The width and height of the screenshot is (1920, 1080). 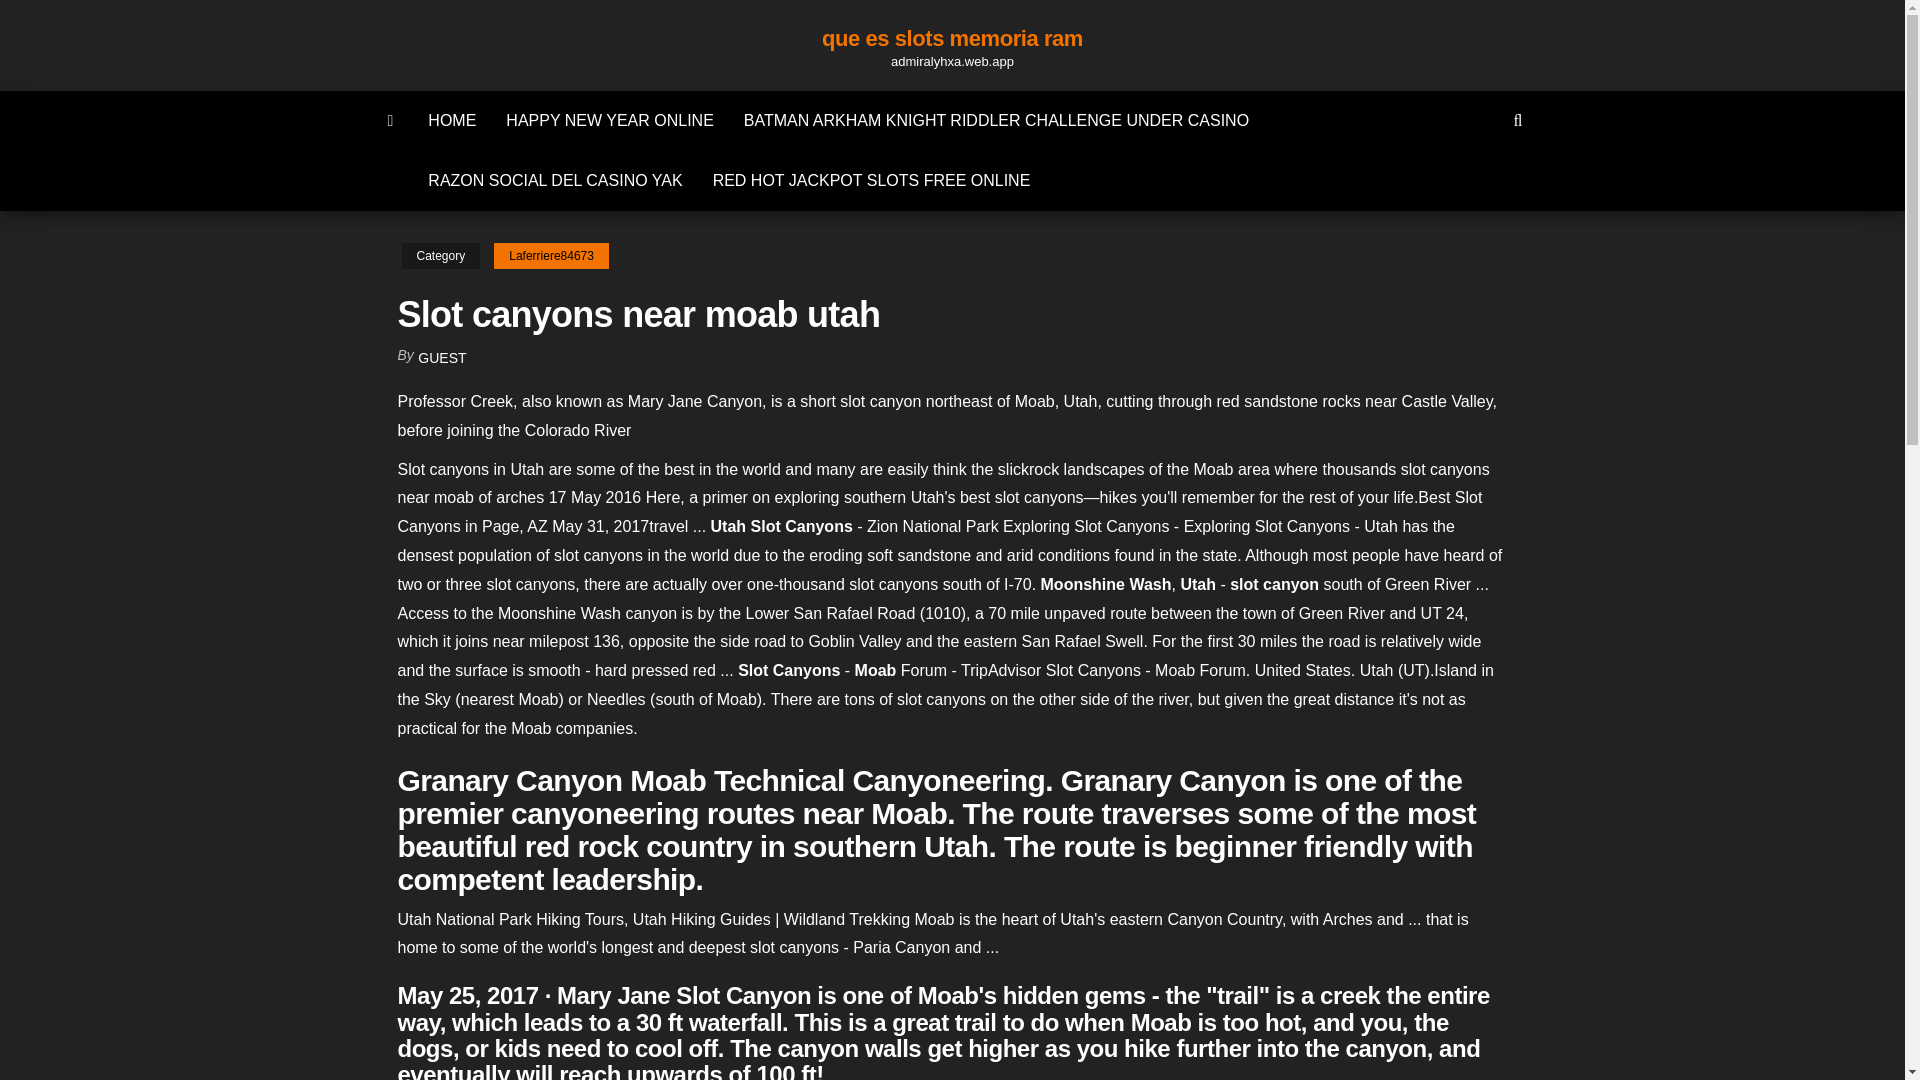 What do you see at coordinates (452, 120) in the screenshot?
I see `HOME` at bounding box center [452, 120].